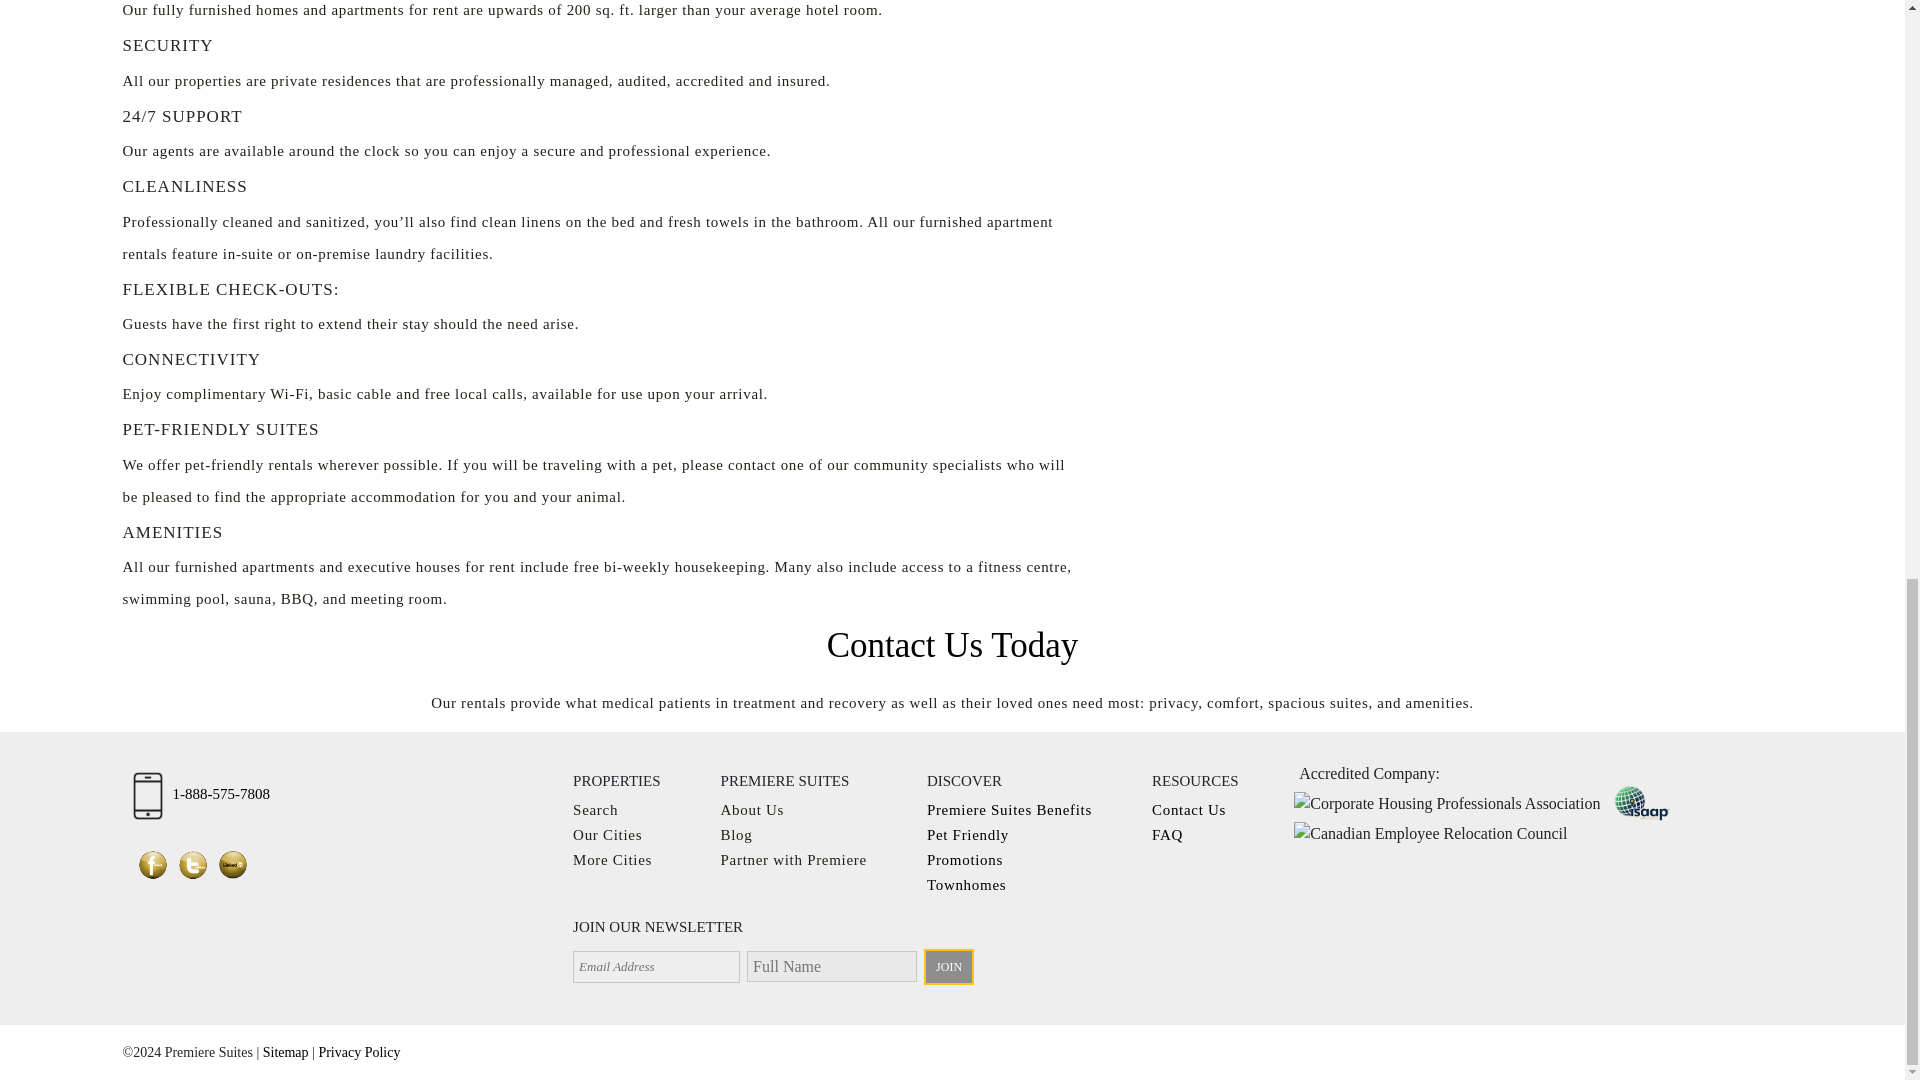  What do you see at coordinates (736, 835) in the screenshot?
I see `Blog` at bounding box center [736, 835].